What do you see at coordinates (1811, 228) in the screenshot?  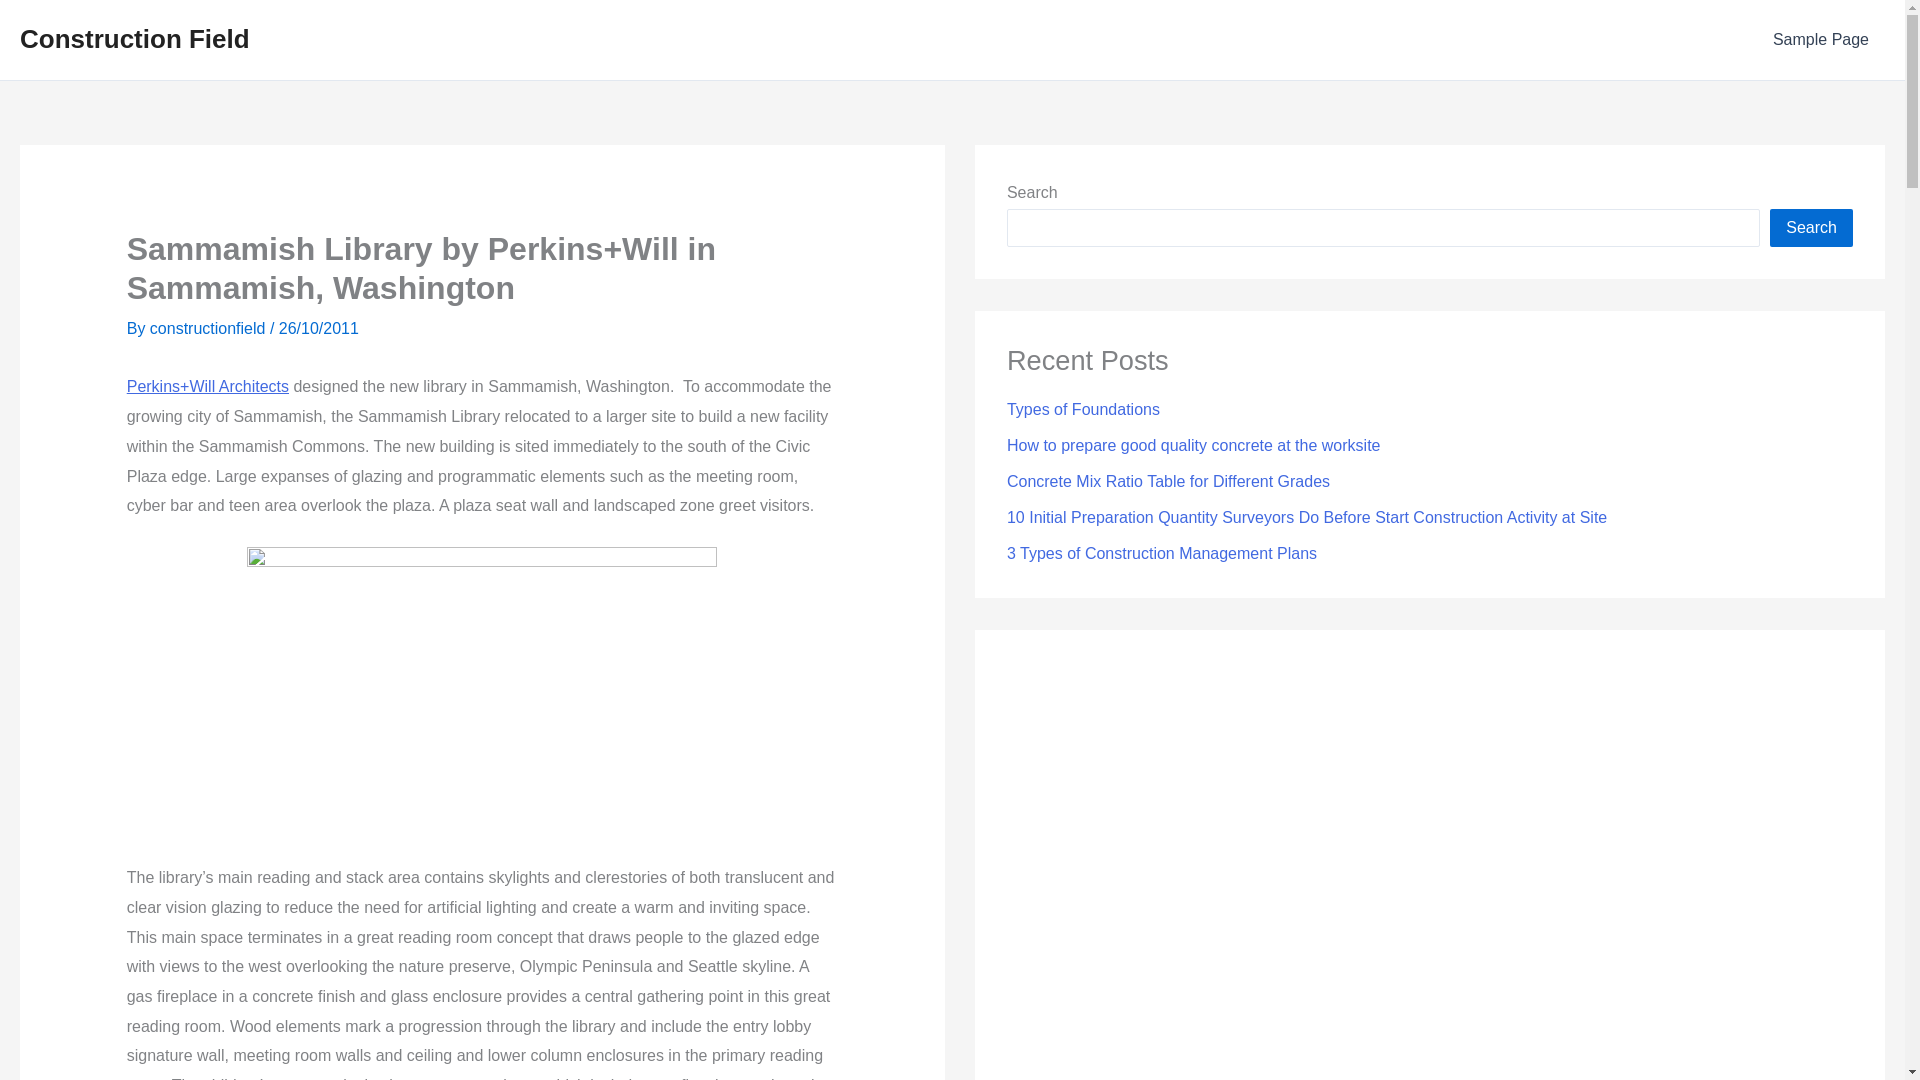 I see `Search` at bounding box center [1811, 228].